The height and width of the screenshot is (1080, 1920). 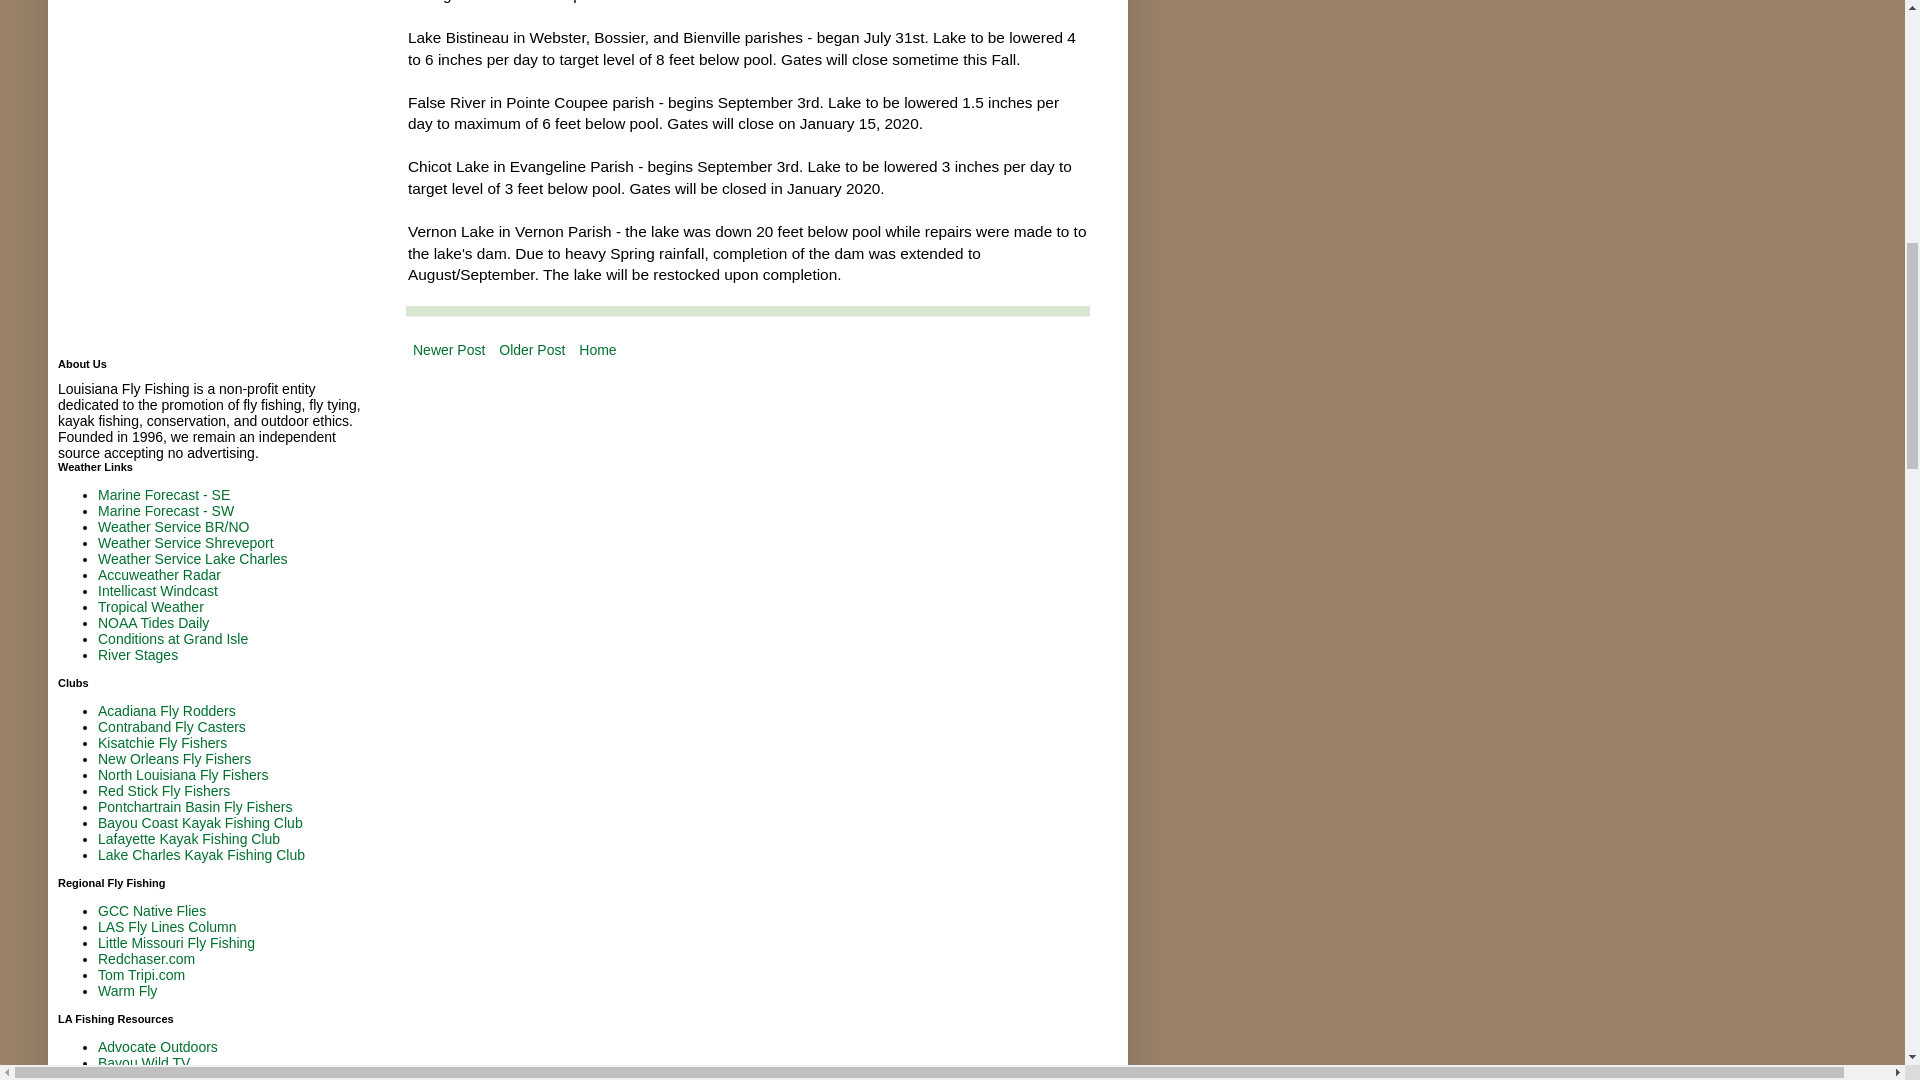 I want to click on Redchaser.com, so click(x=146, y=958).